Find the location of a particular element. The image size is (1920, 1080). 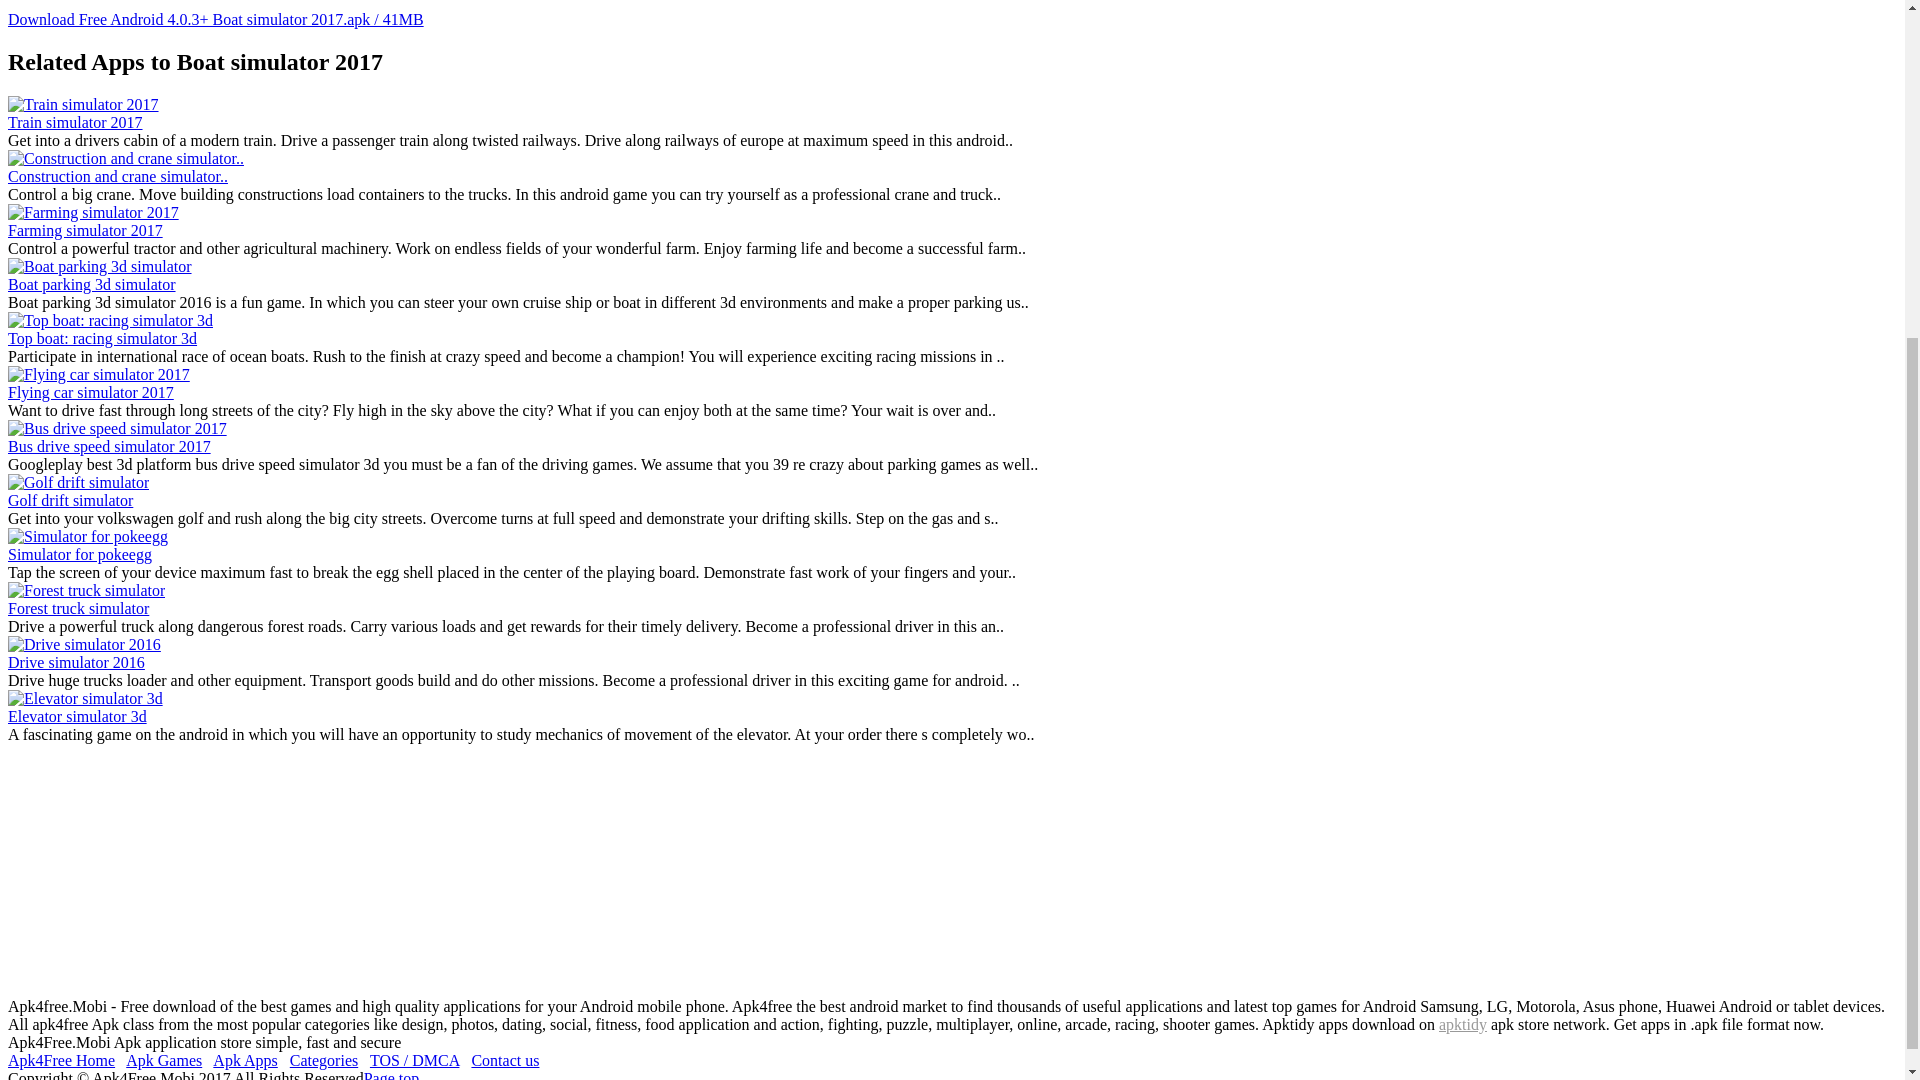

Apk4Free Home is located at coordinates (61, 1060).